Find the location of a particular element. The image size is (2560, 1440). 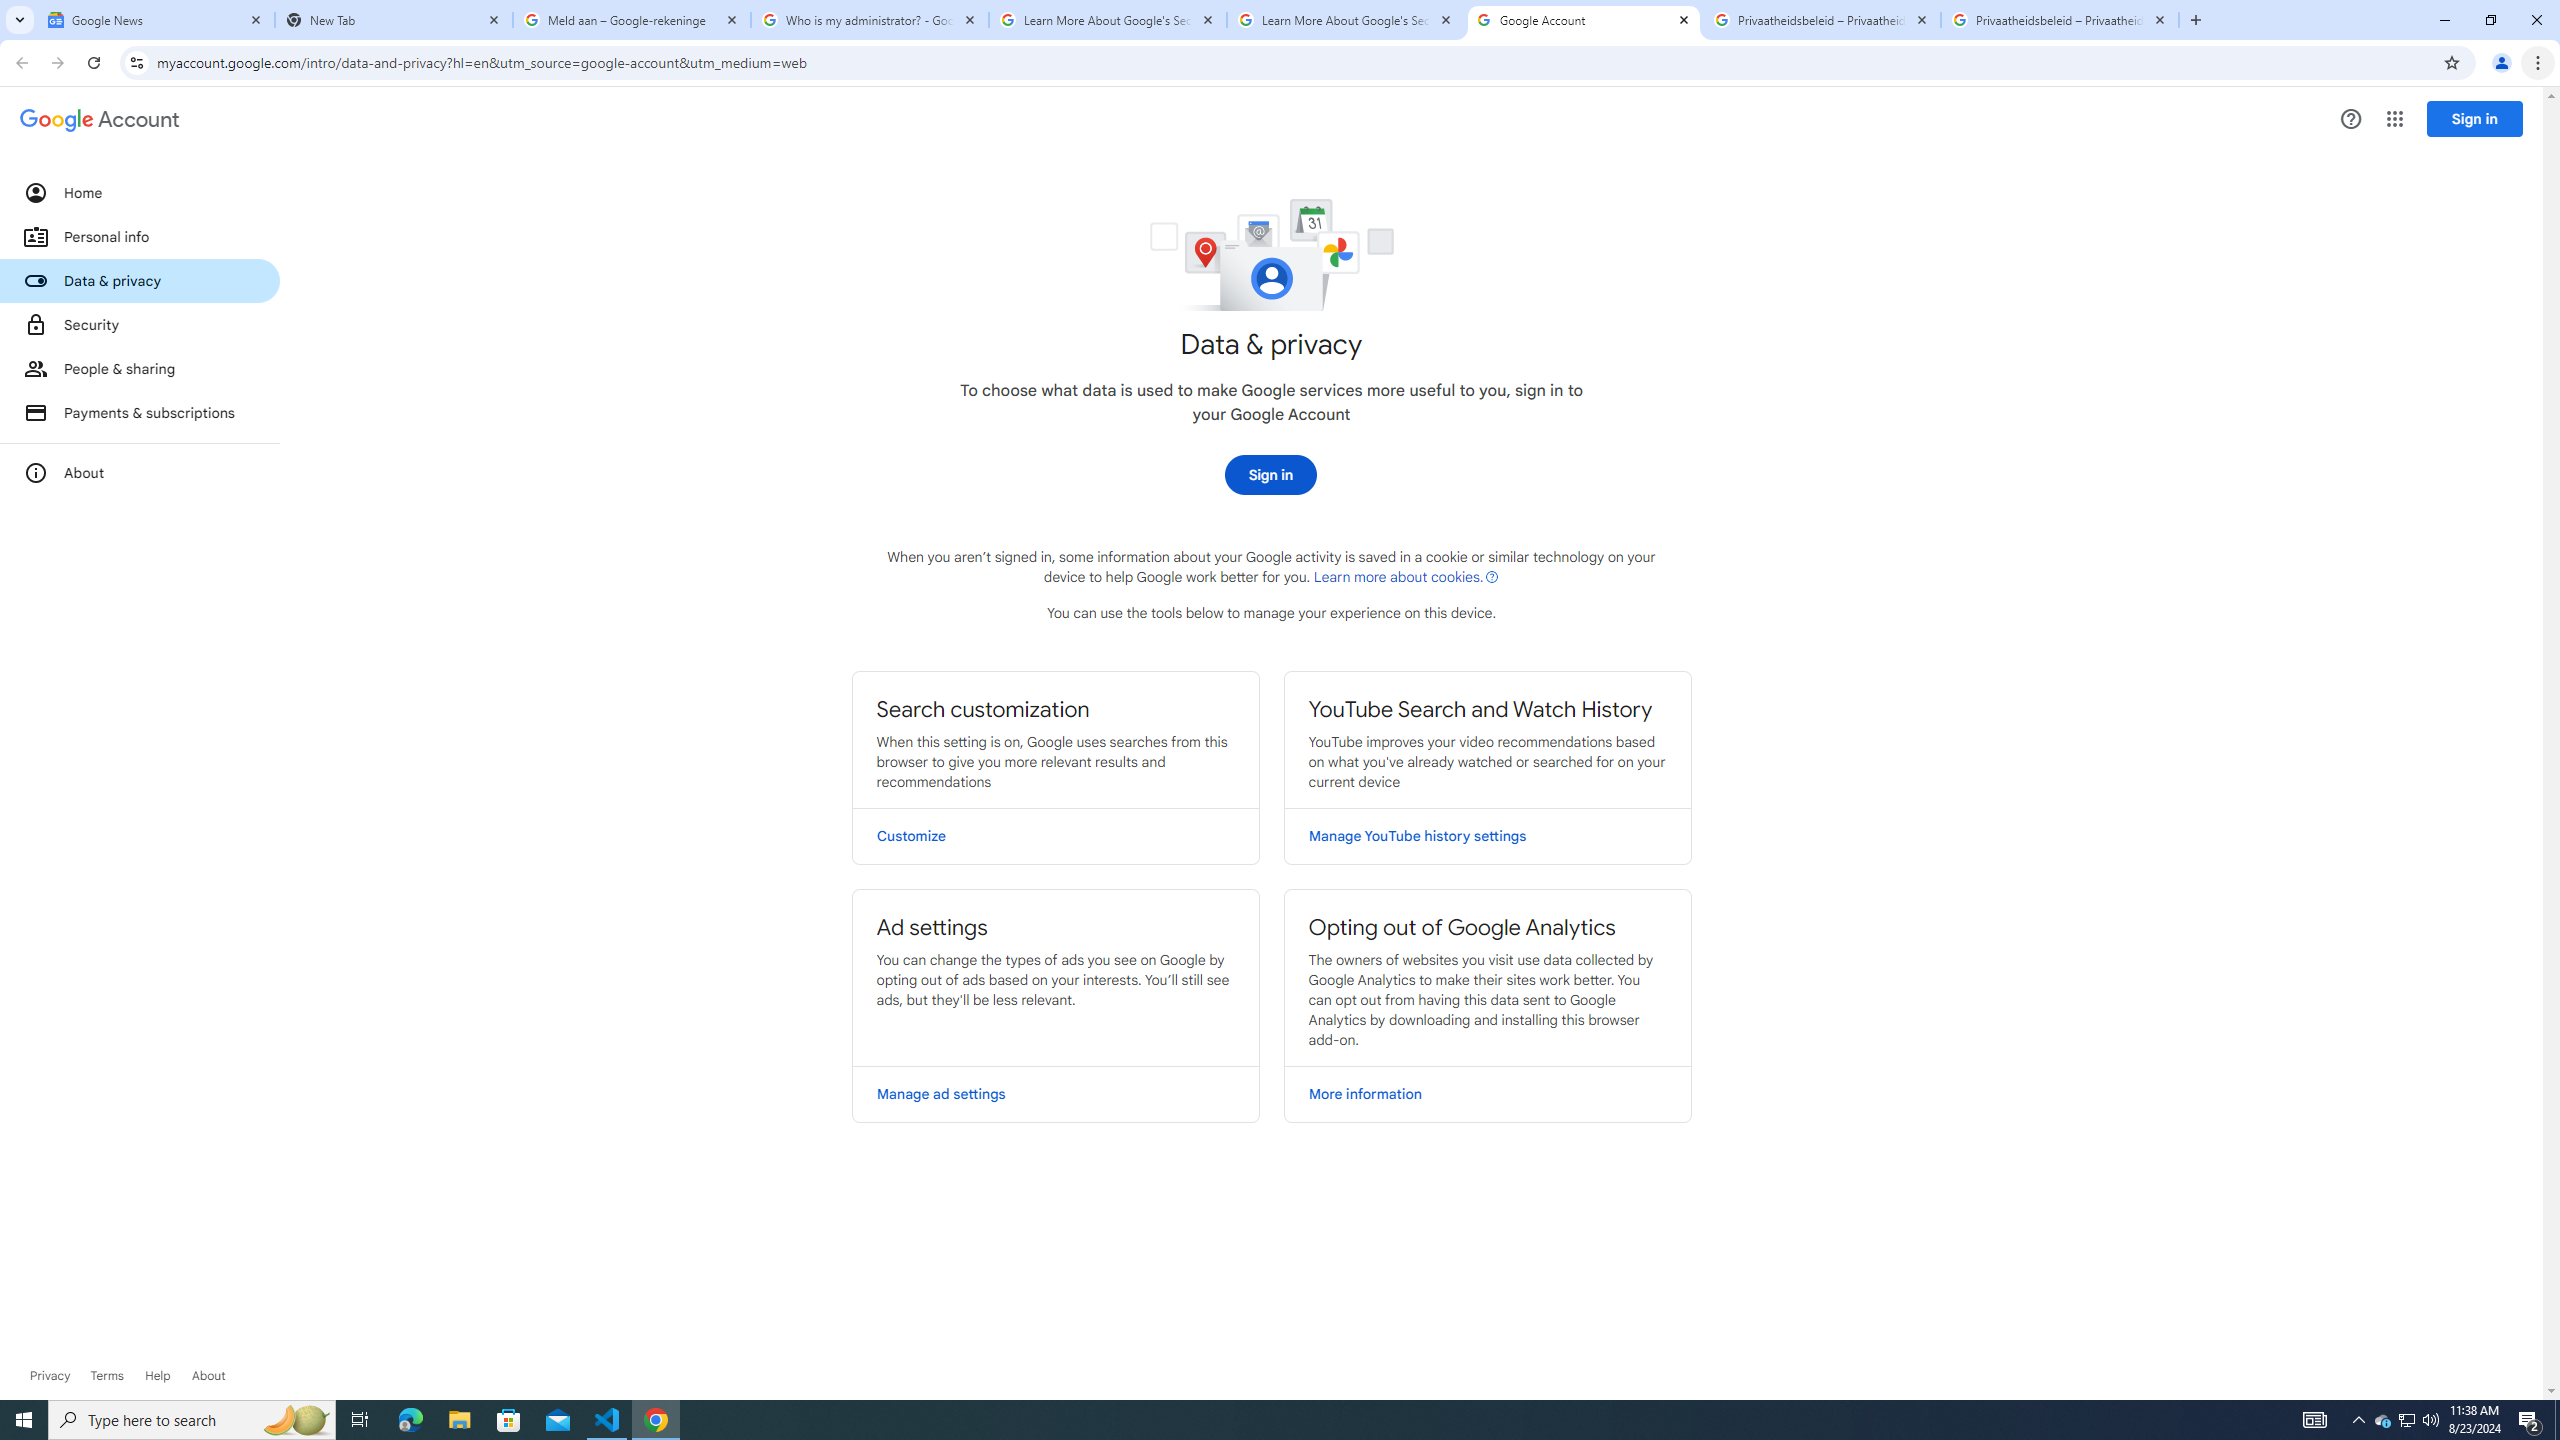

Google Account settings is located at coordinates (100, 120).